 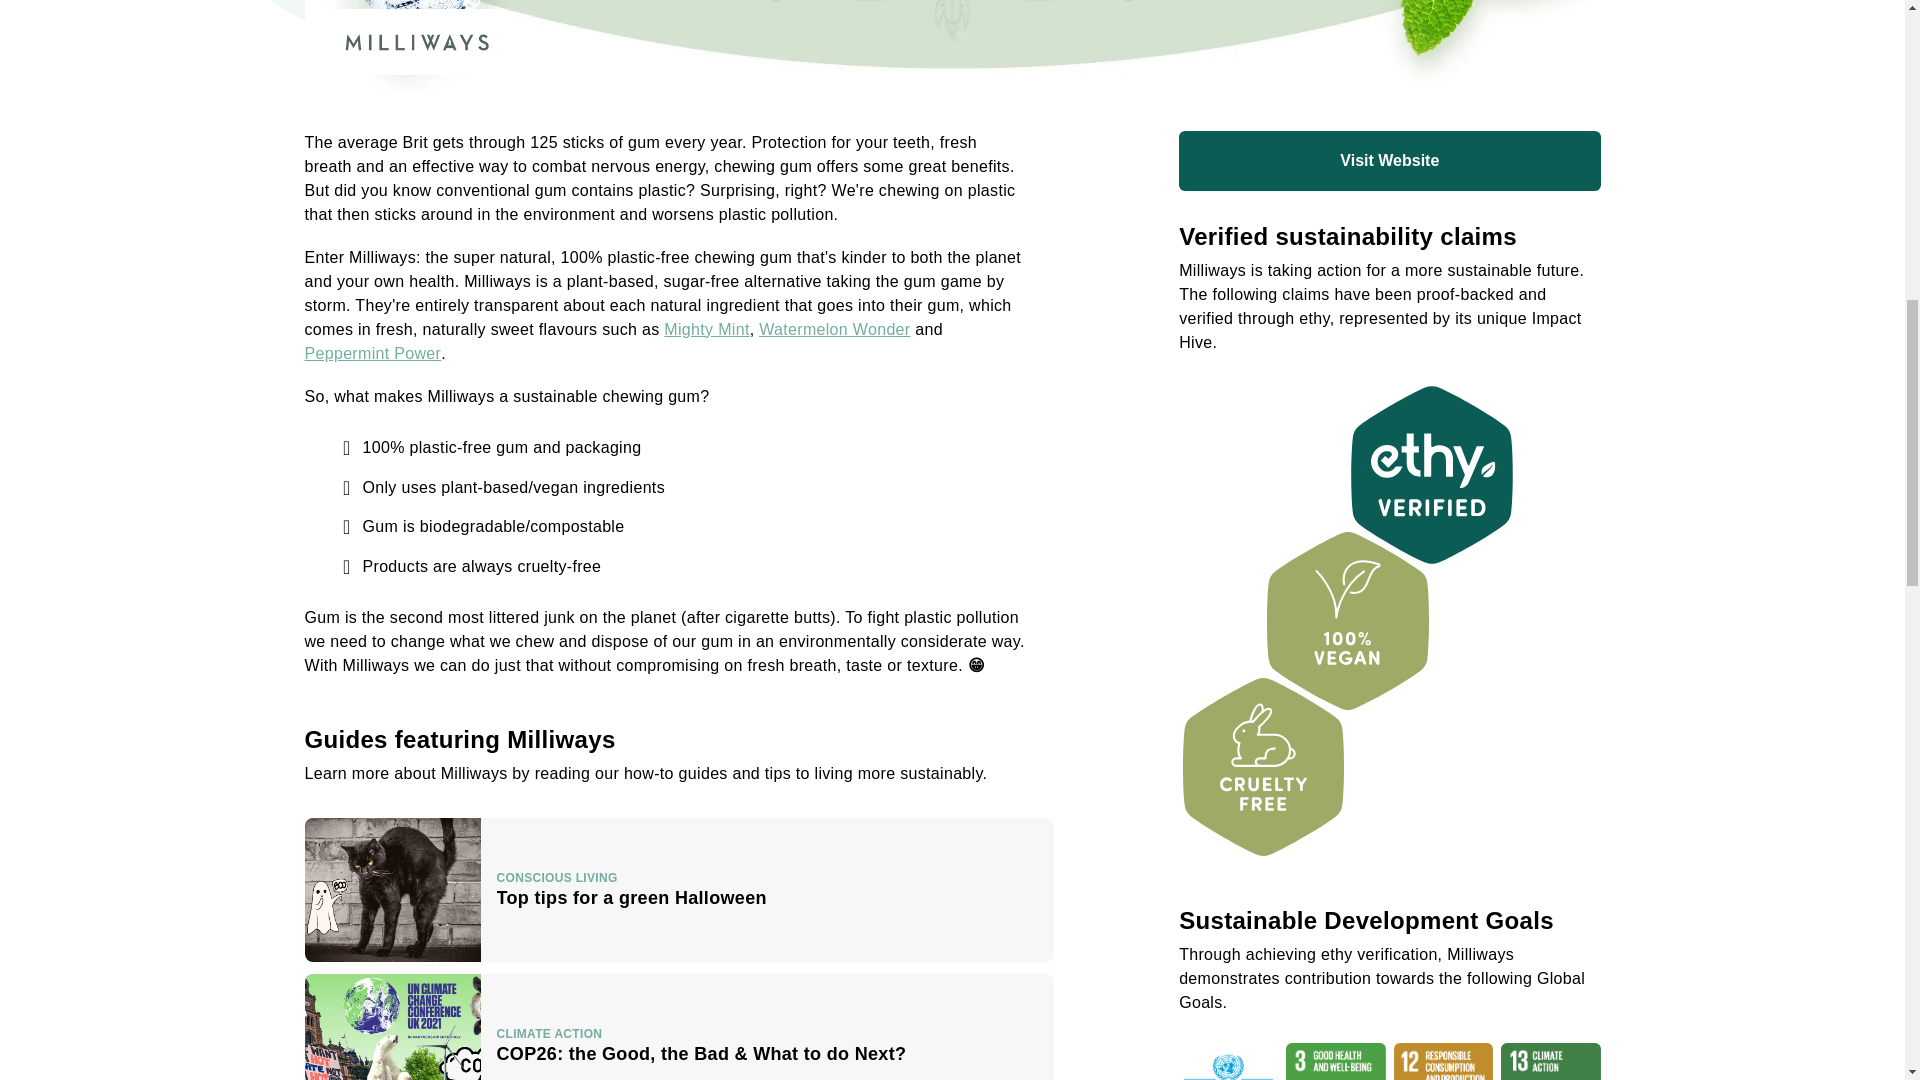 What do you see at coordinates (706, 329) in the screenshot?
I see `Mighty Mint` at bounding box center [706, 329].